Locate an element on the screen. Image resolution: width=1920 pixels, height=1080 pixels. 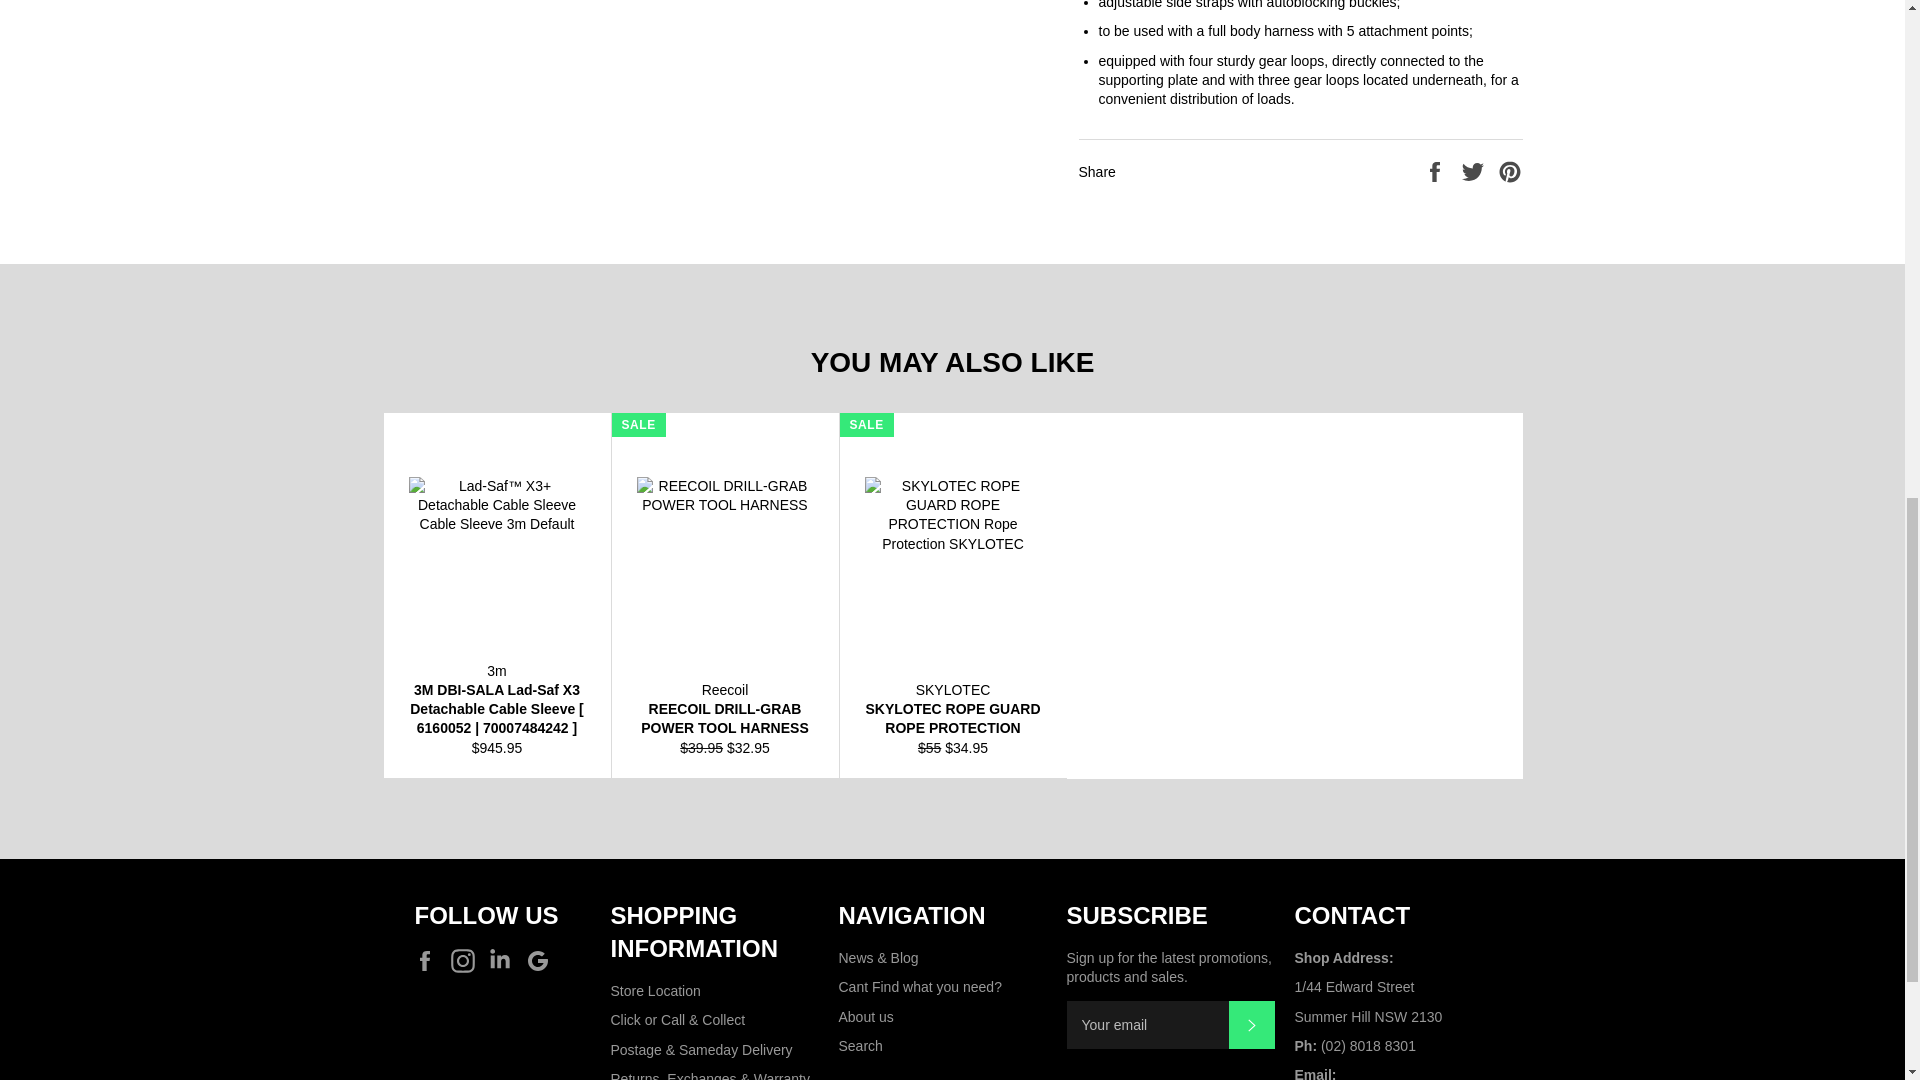
Harness Equipment on Google is located at coordinates (543, 961).